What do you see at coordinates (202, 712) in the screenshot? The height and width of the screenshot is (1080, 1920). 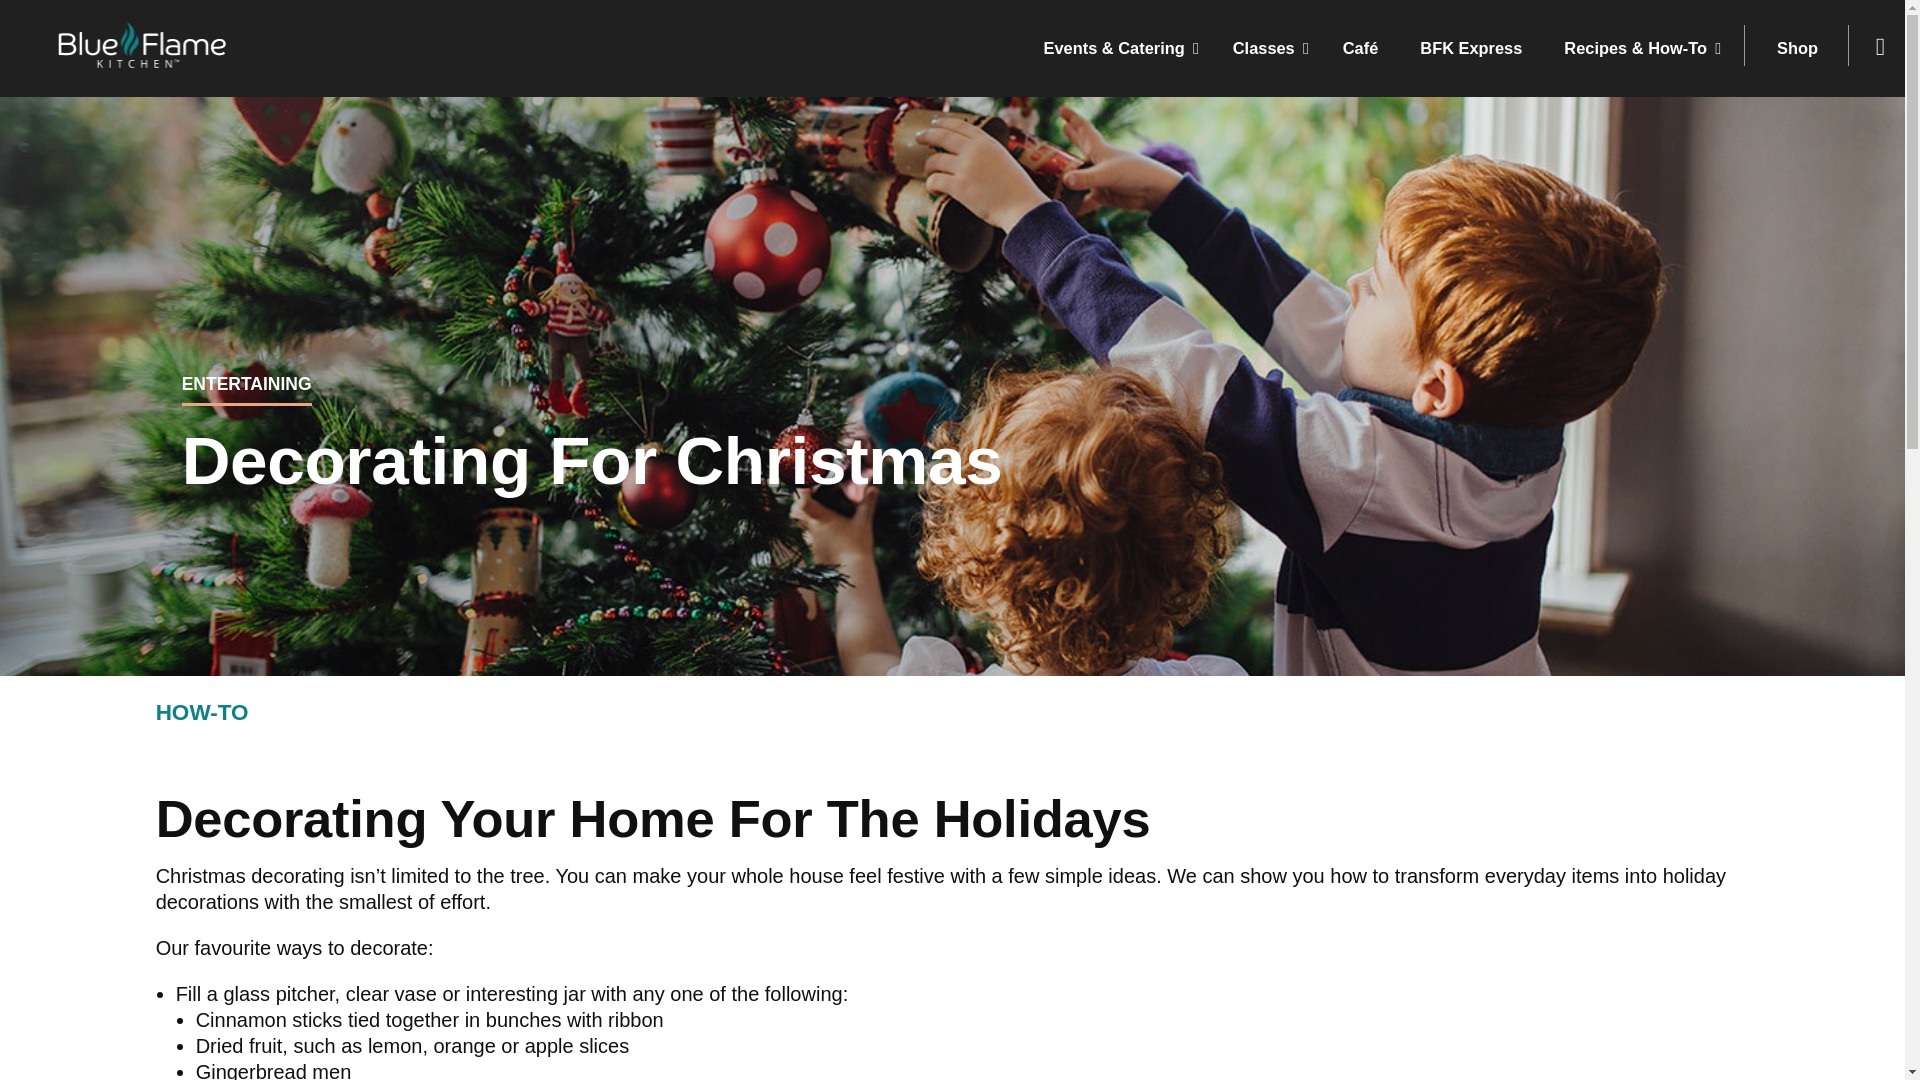 I see `HOW-TO` at bounding box center [202, 712].